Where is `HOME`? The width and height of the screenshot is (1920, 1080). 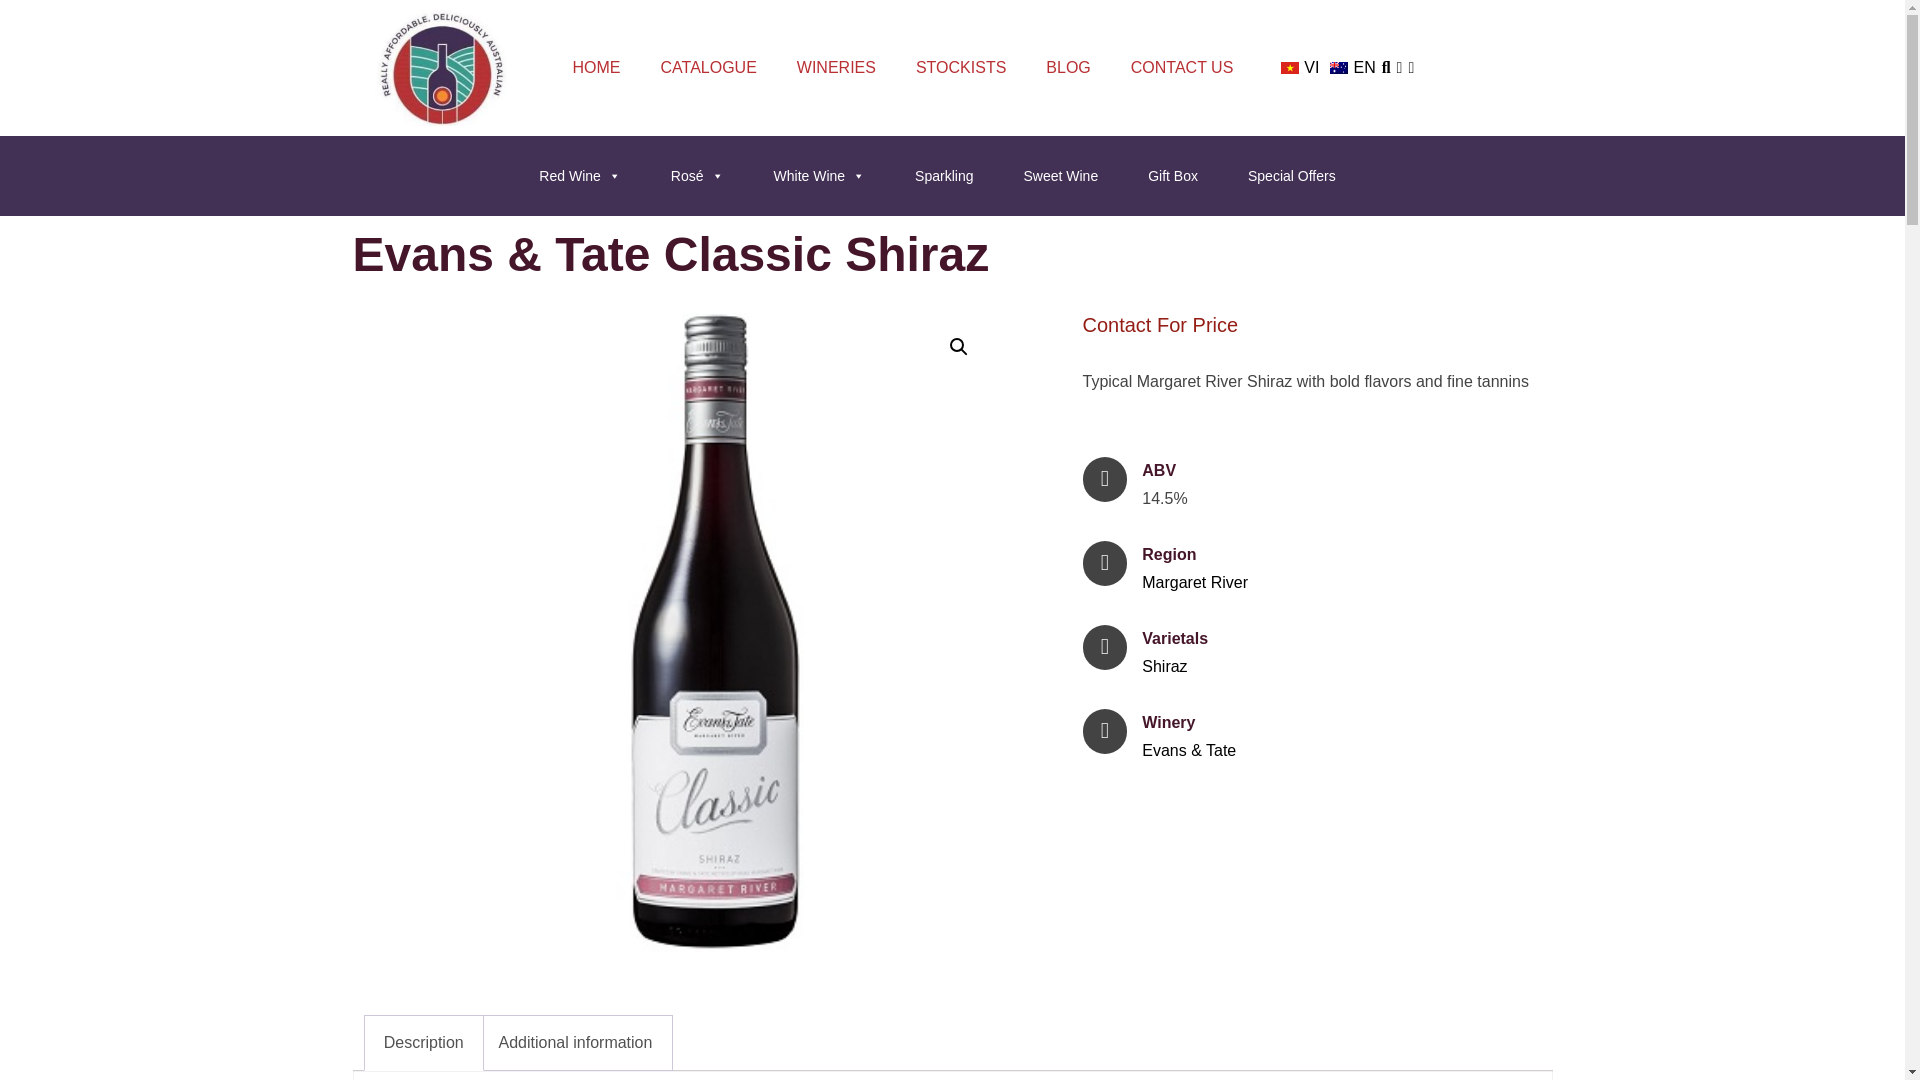
HOME is located at coordinates (596, 68).